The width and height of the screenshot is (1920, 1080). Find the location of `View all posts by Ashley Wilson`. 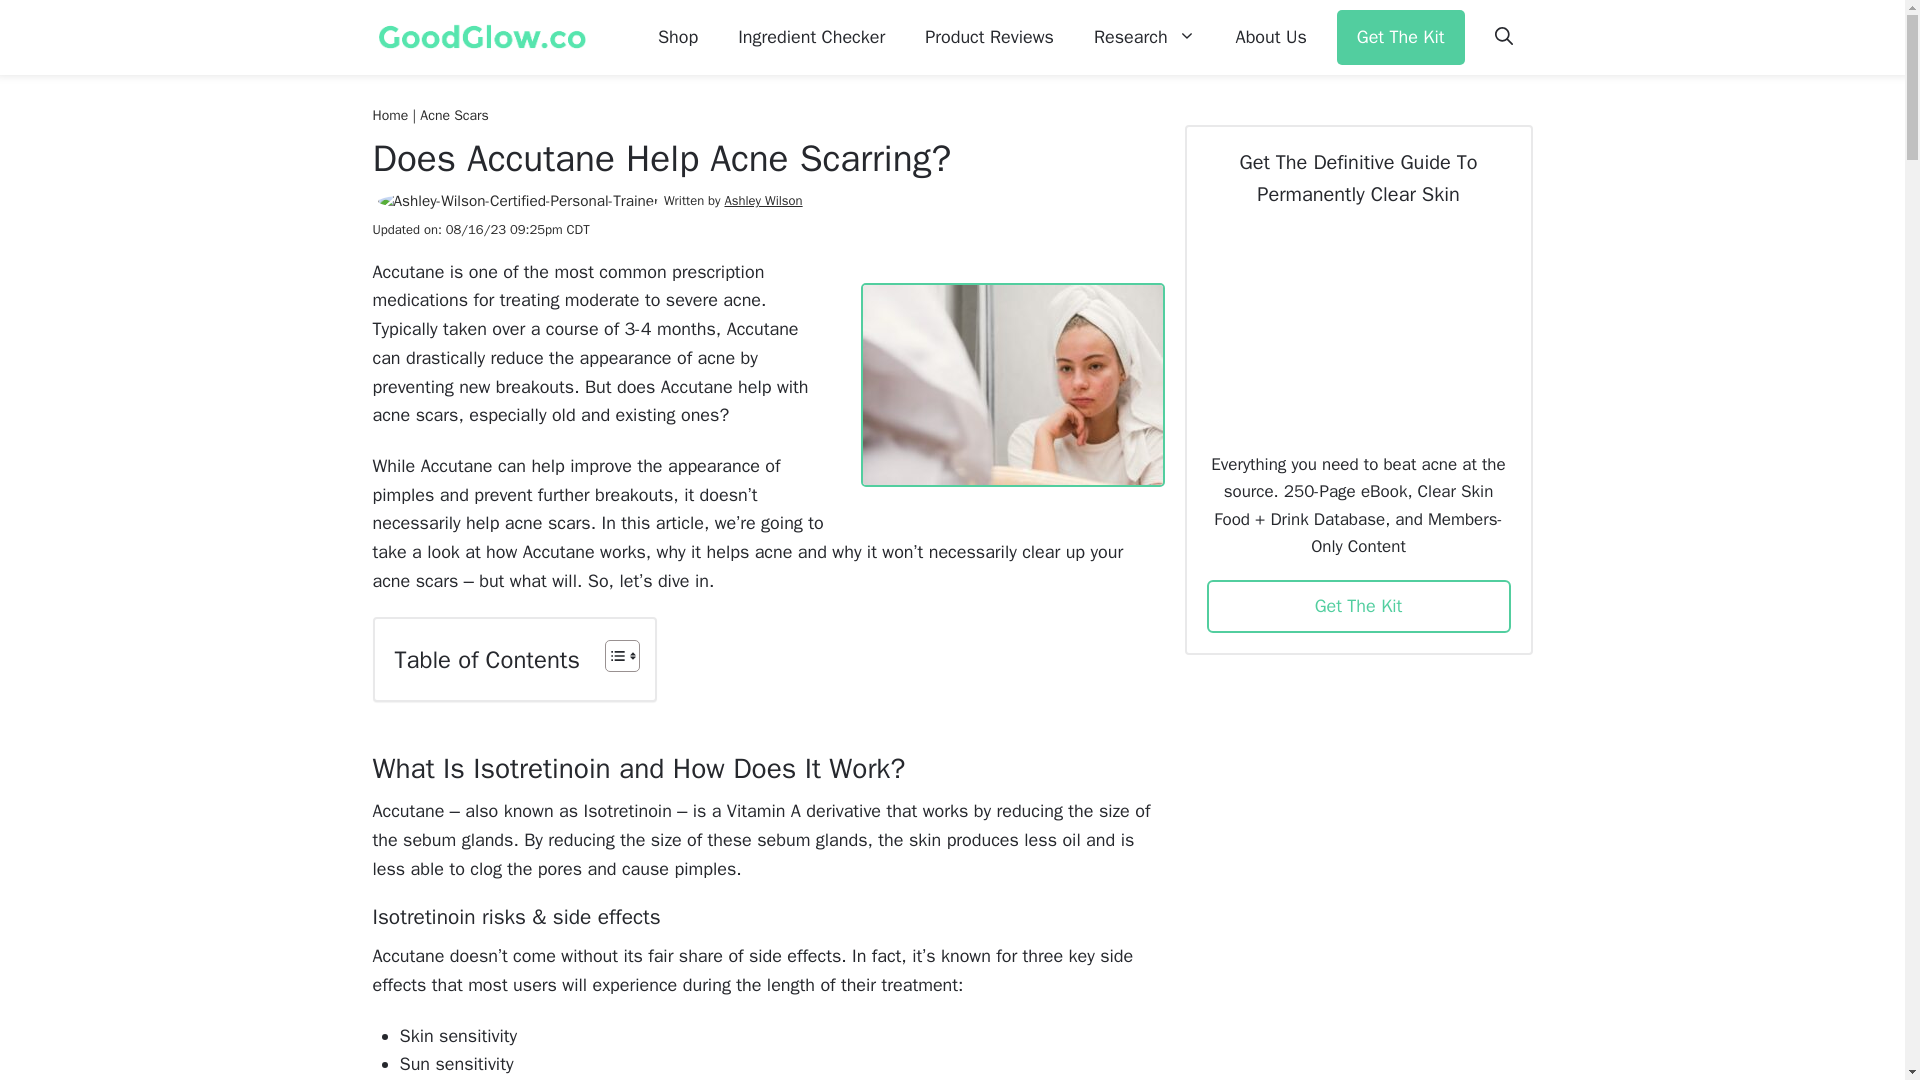

View all posts by Ashley Wilson is located at coordinates (762, 200).